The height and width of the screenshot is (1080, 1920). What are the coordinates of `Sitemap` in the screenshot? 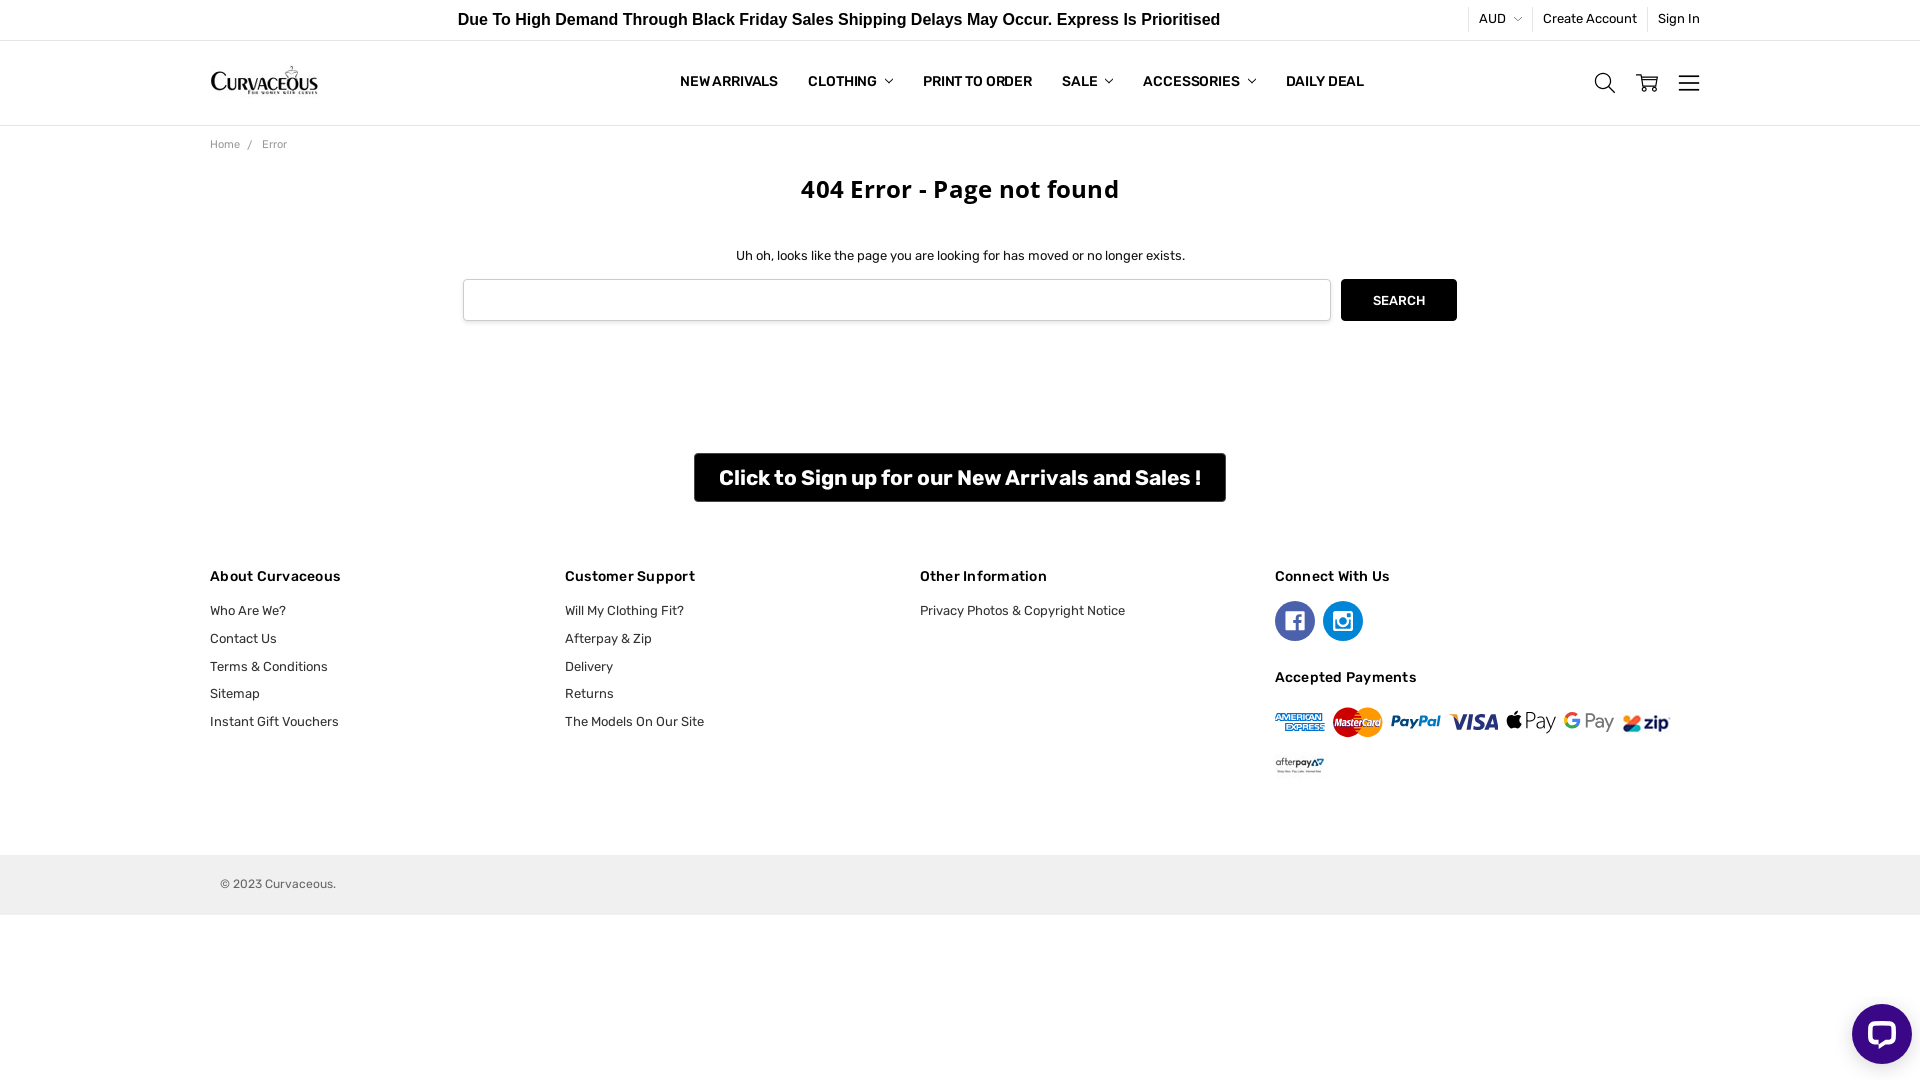 It's located at (235, 694).